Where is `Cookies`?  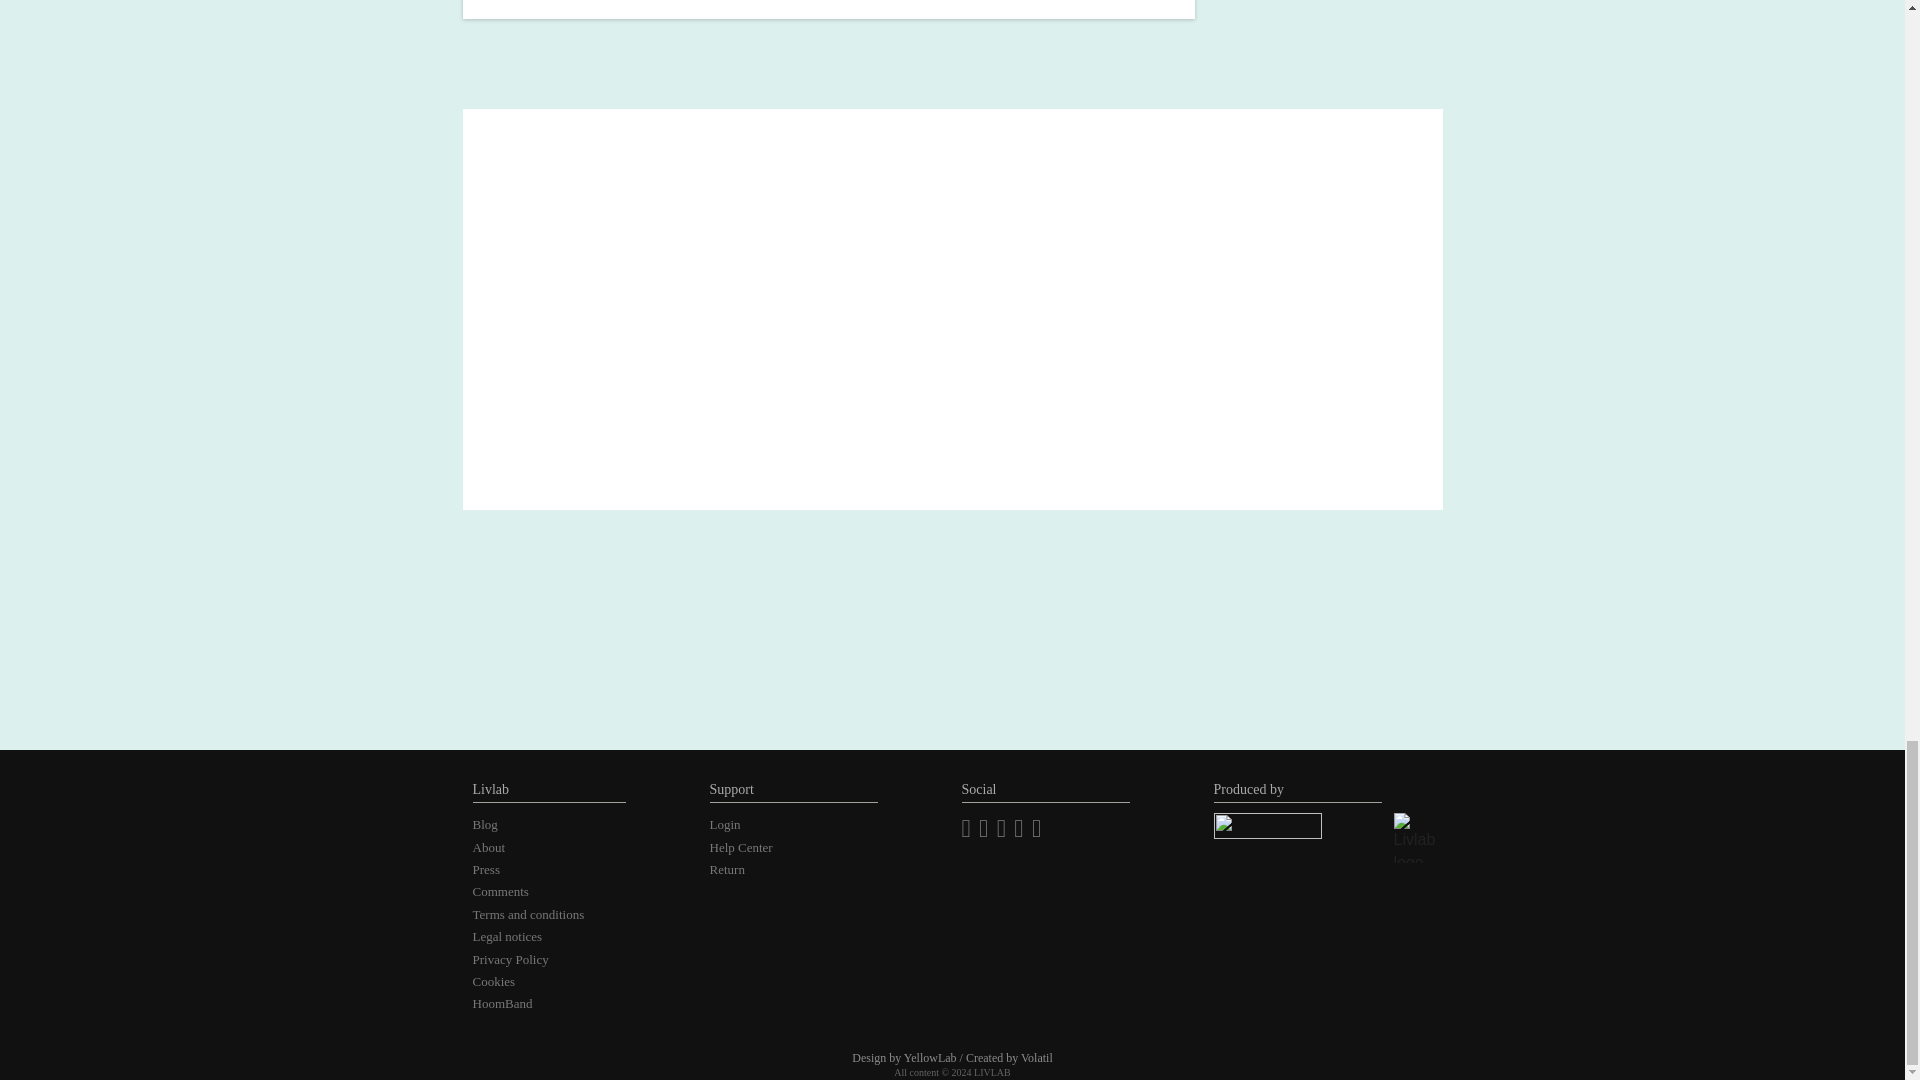 Cookies is located at coordinates (493, 982).